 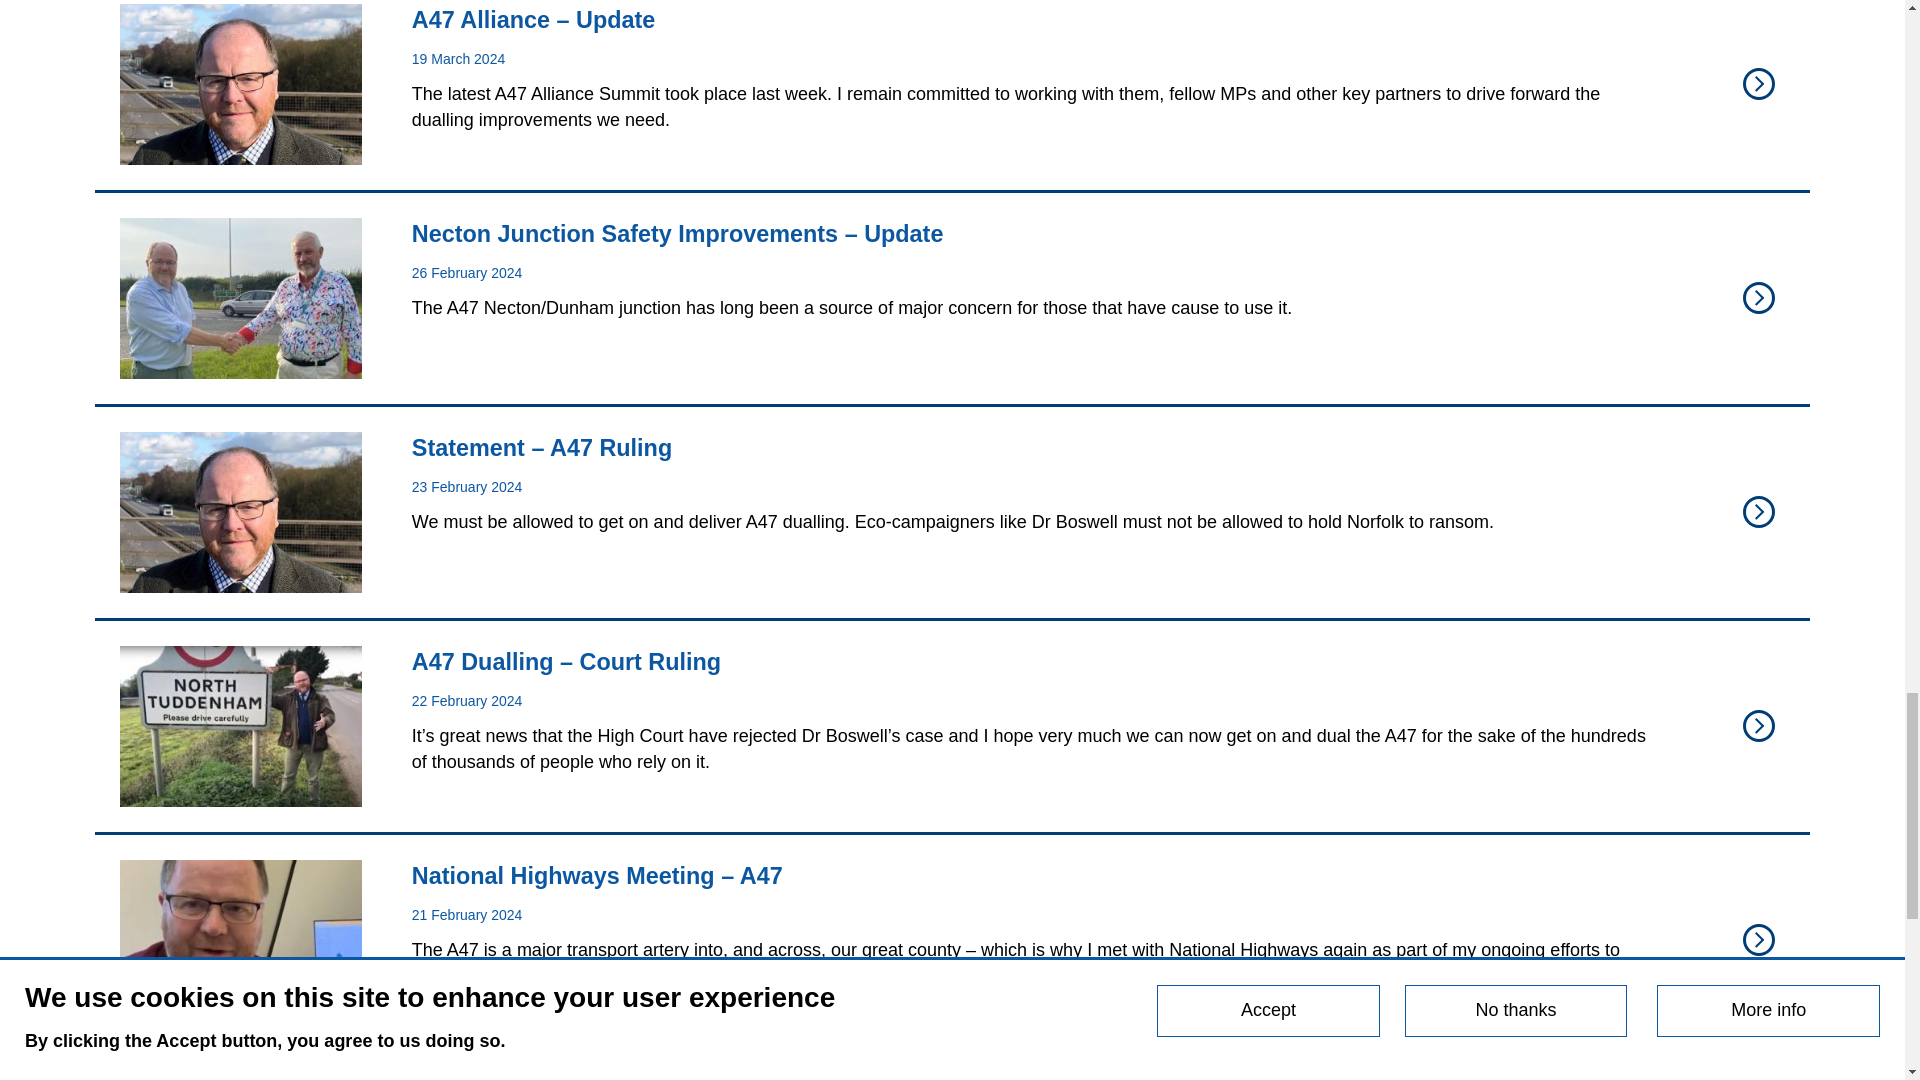 I want to click on Go to page 5, so click(x=930, y=1076).